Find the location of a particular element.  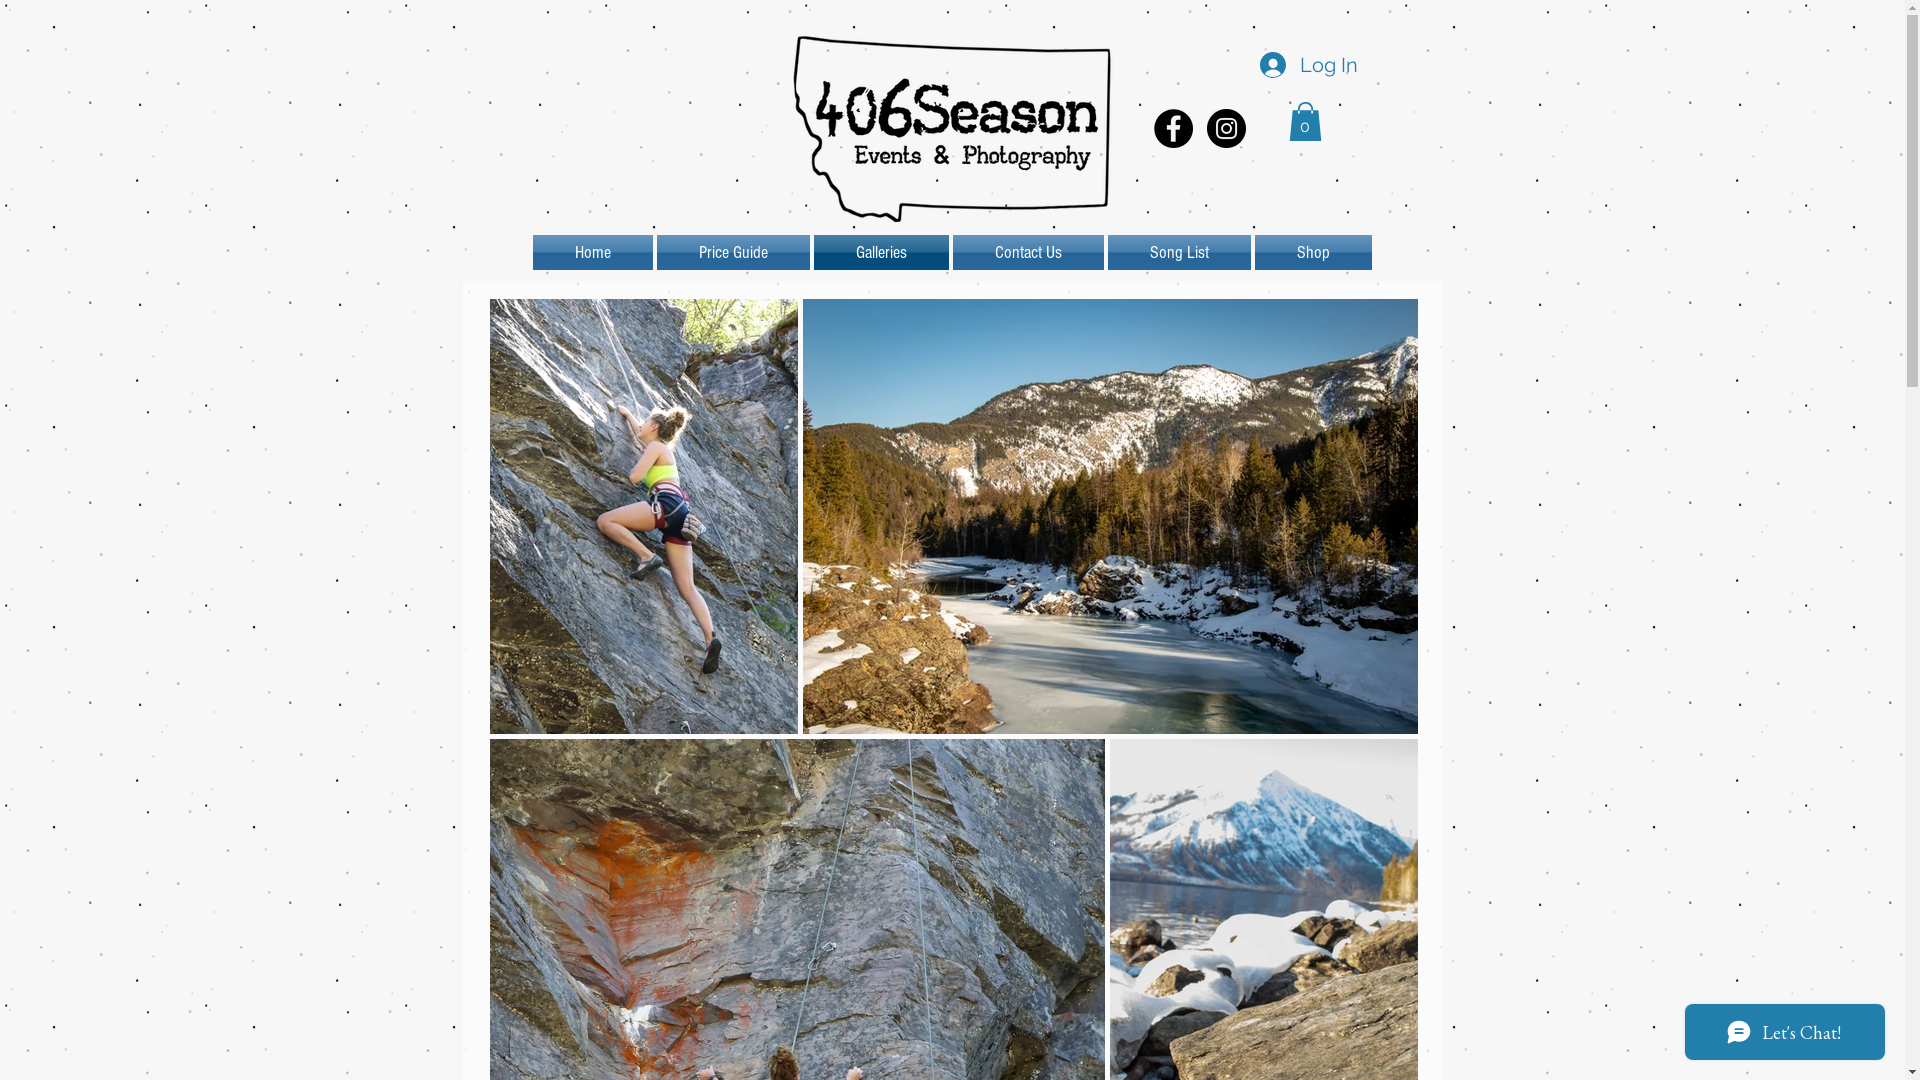

Shop is located at coordinates (1312, 252).